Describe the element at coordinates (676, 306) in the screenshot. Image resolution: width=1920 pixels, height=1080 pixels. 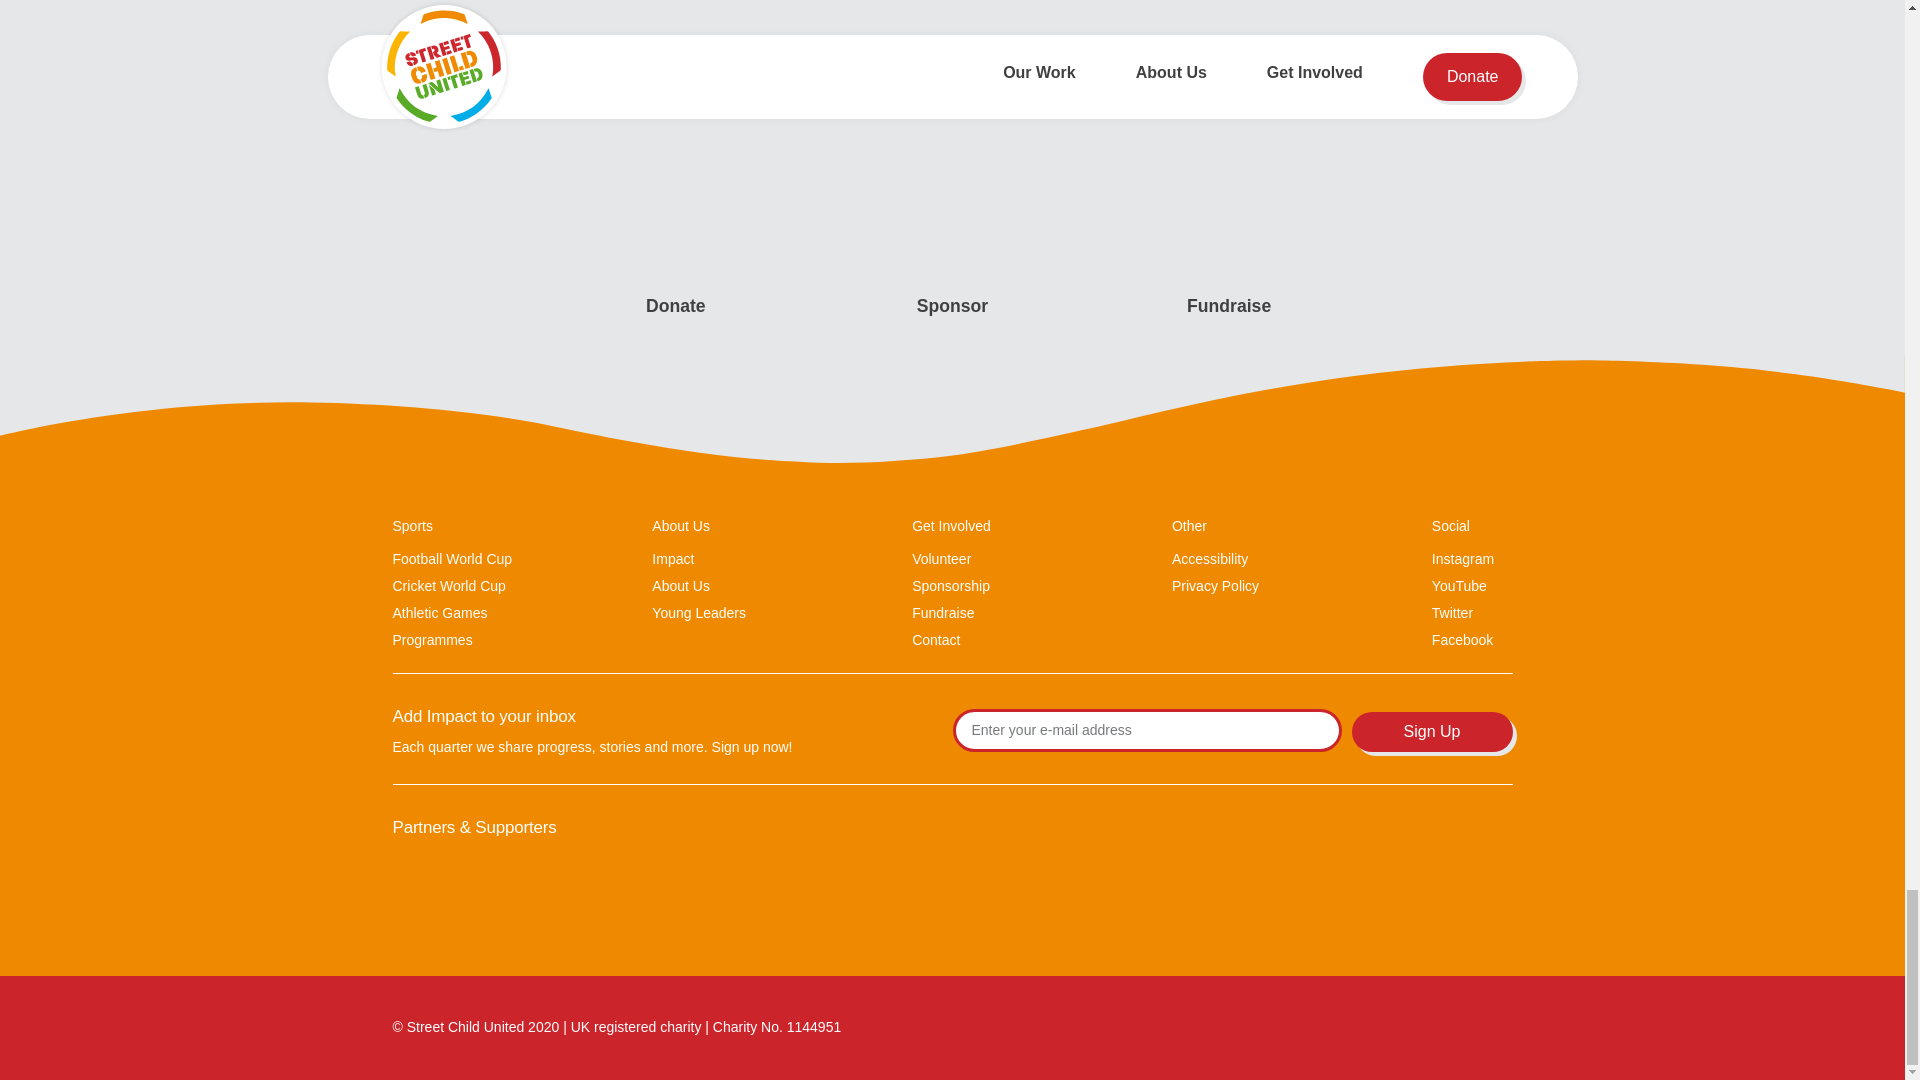
I see `Donate` at that location.